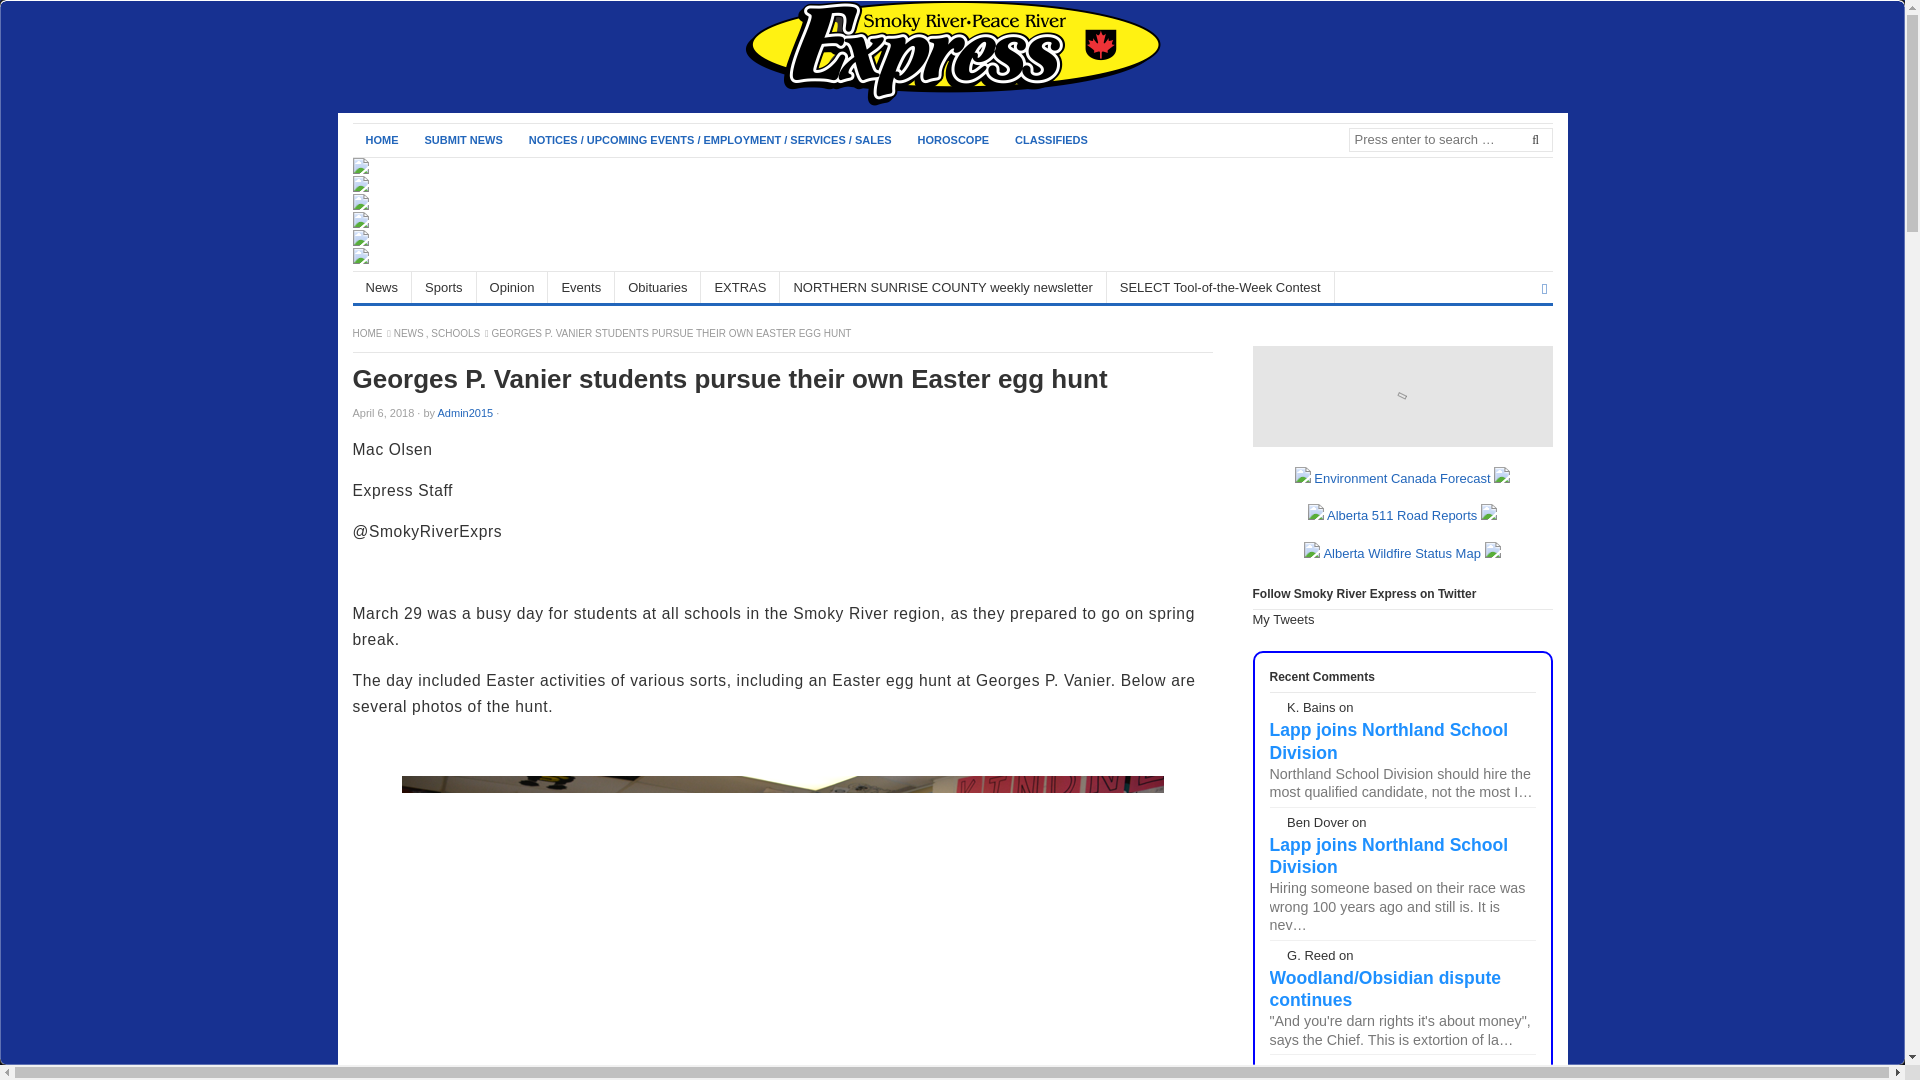  I want to click on NEWS, so click(410, 334).